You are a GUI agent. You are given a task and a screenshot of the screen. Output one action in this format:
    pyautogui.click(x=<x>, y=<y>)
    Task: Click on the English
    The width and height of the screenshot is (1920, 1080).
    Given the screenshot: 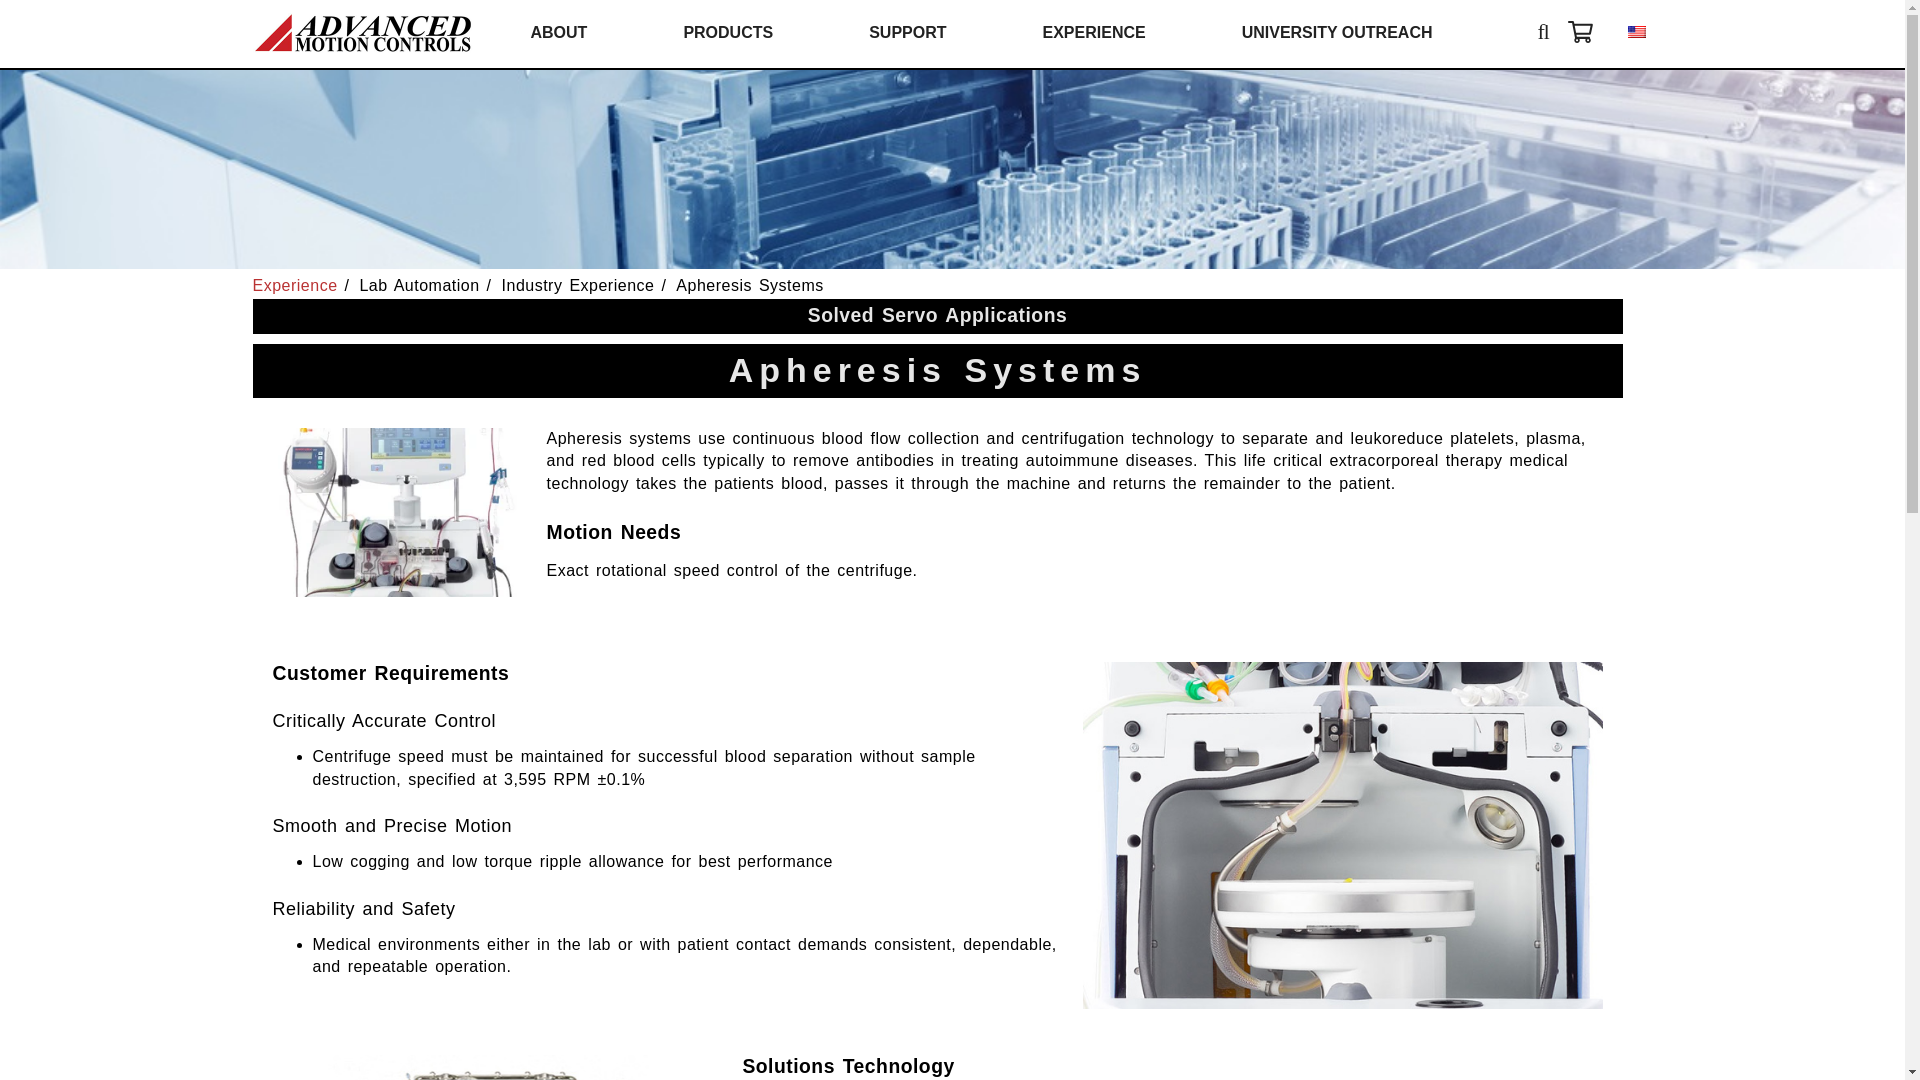 What is the action you would take?
    pyautogui.click(x=1636, y=31)
    